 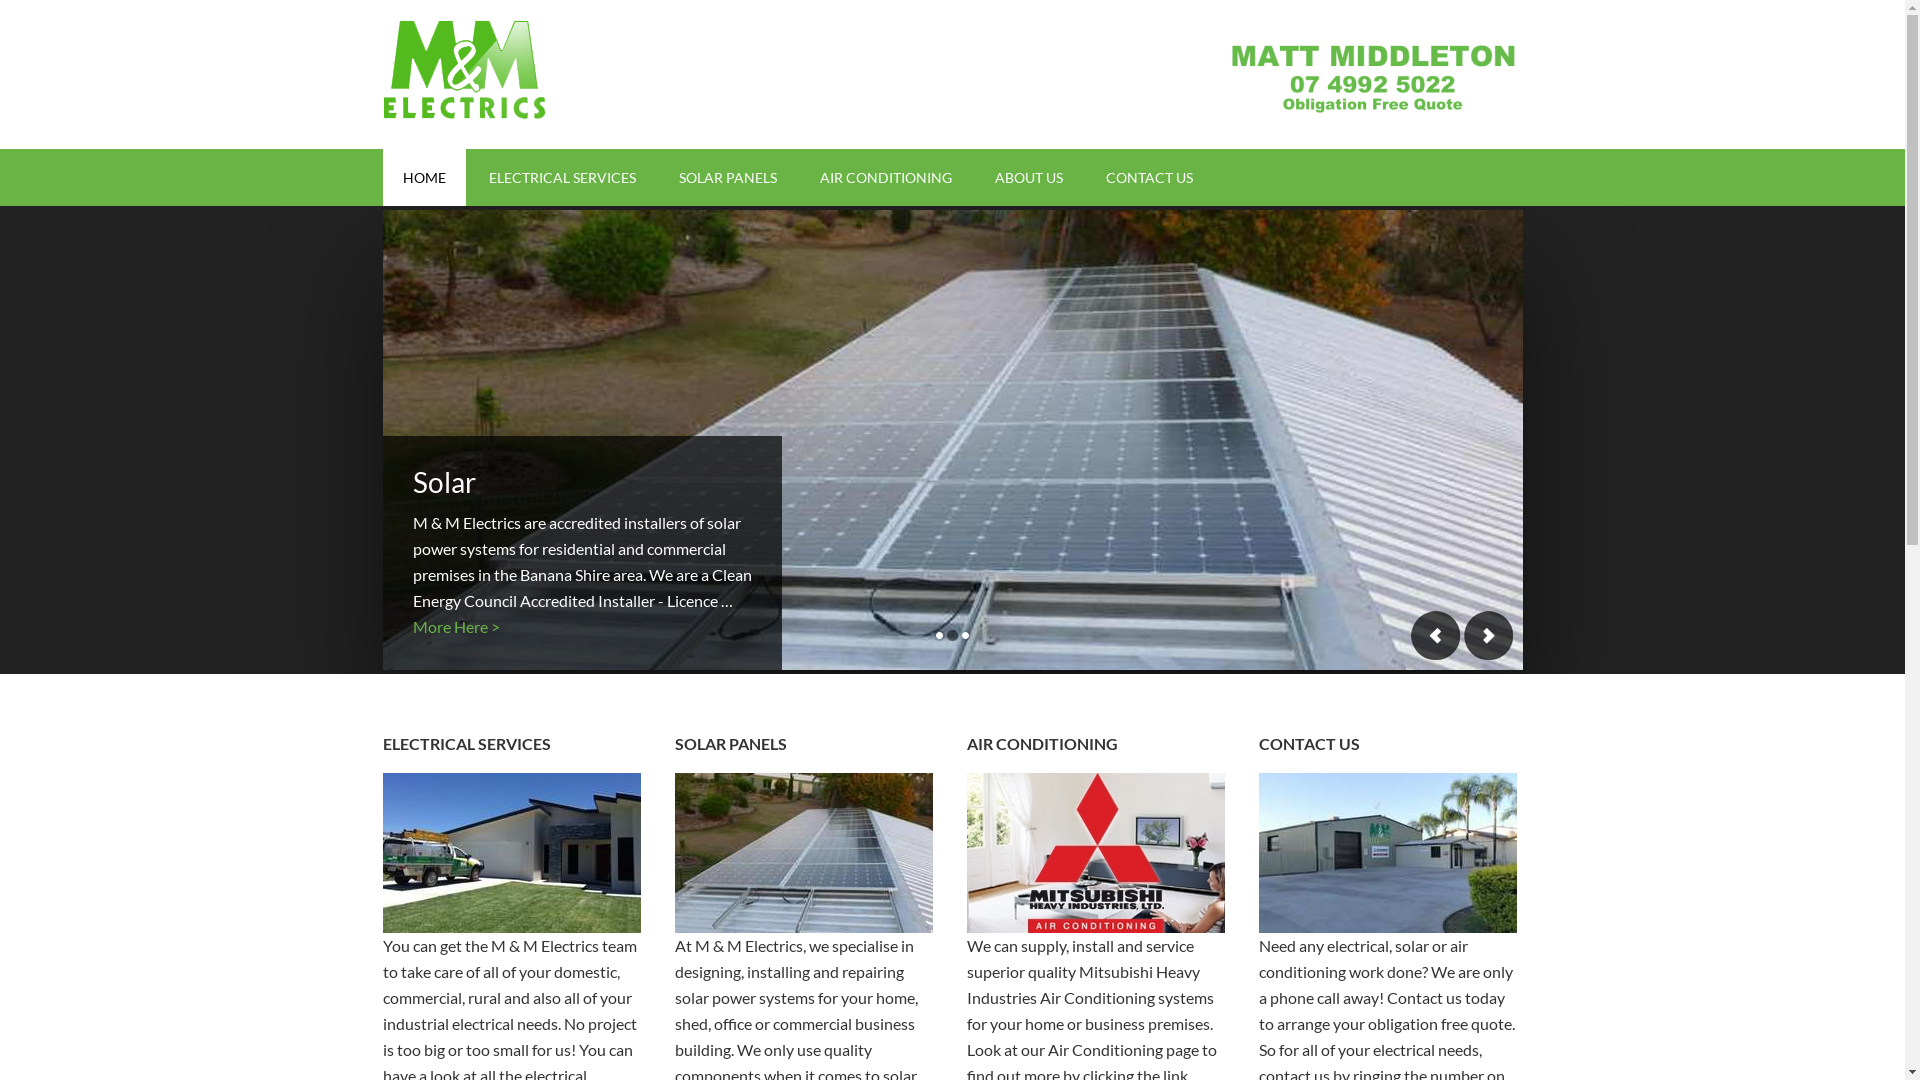 I want to click on CONTACT US, so click(x=1150, y=178).